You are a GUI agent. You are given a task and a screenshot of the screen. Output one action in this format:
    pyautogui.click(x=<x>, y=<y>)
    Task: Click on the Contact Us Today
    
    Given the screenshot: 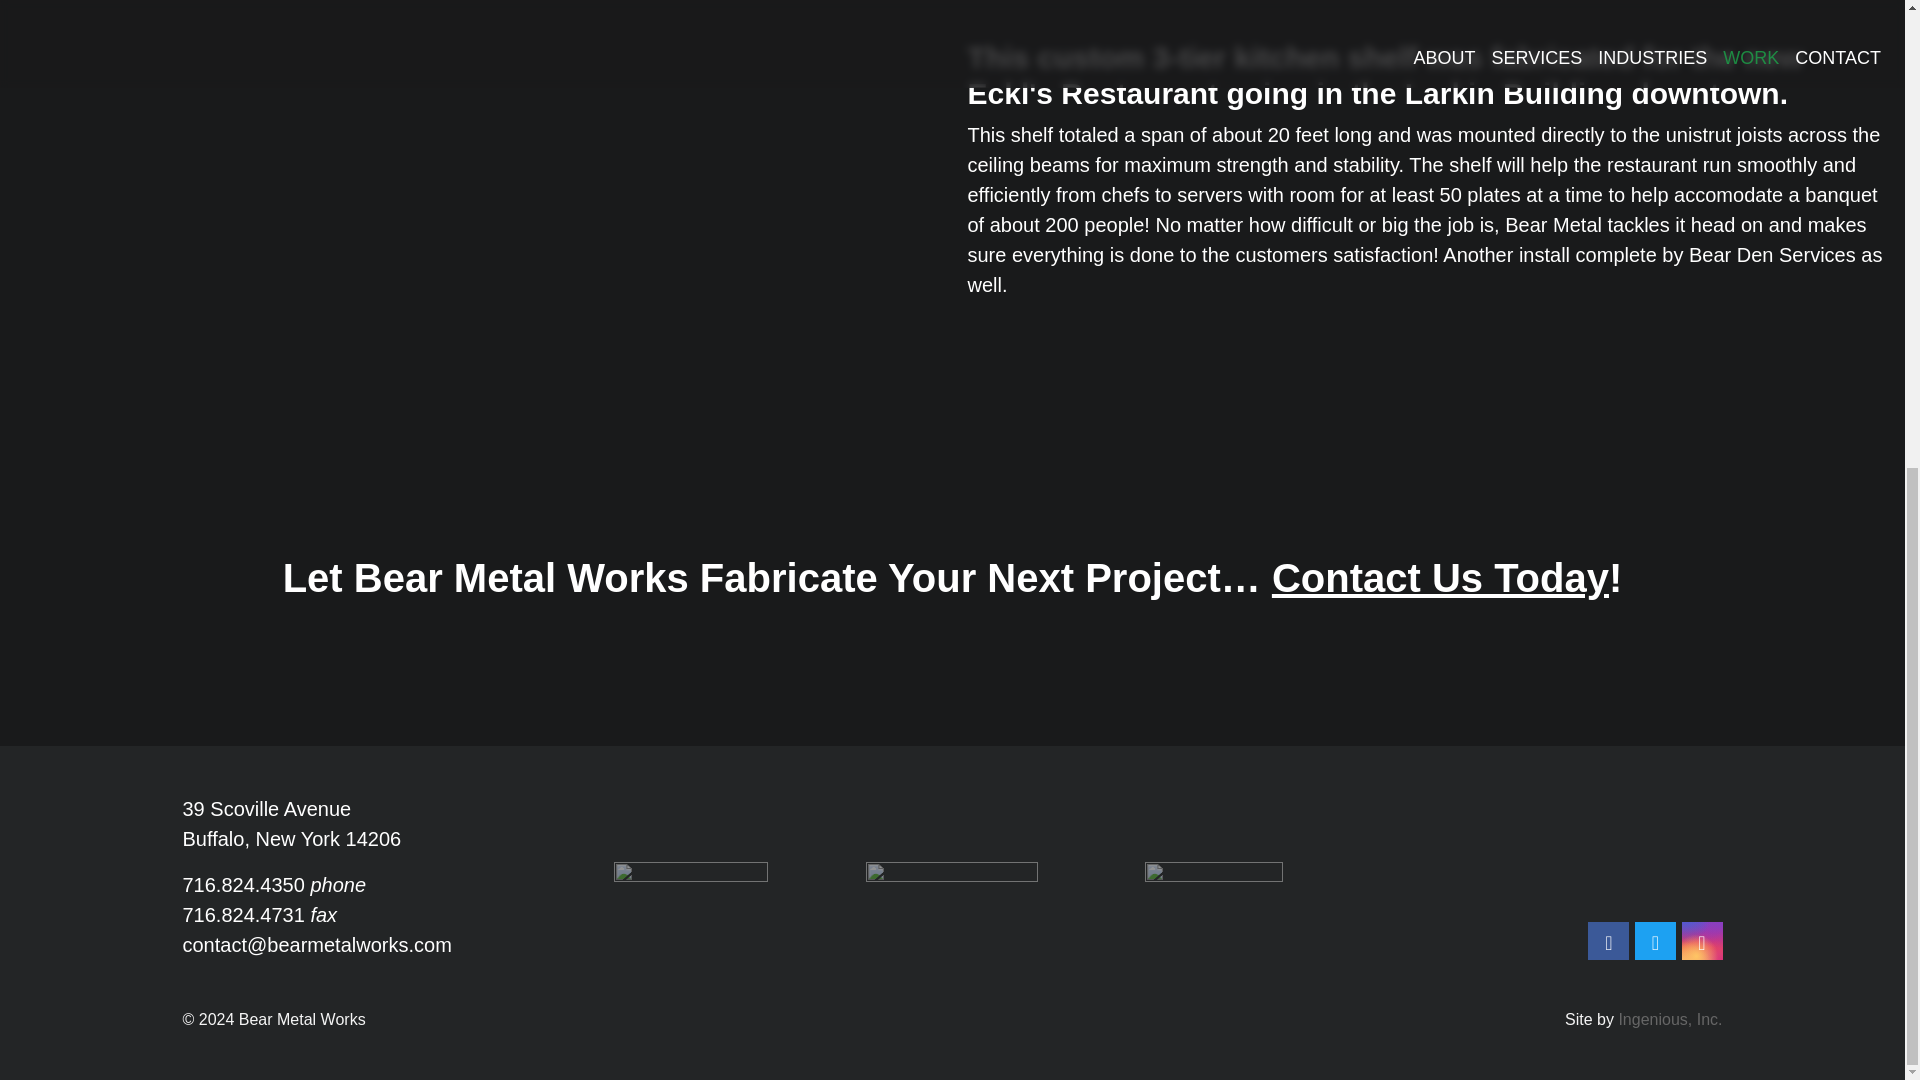 What is the action you would take?
    pyautogui.click(x=1440, y=578)
    